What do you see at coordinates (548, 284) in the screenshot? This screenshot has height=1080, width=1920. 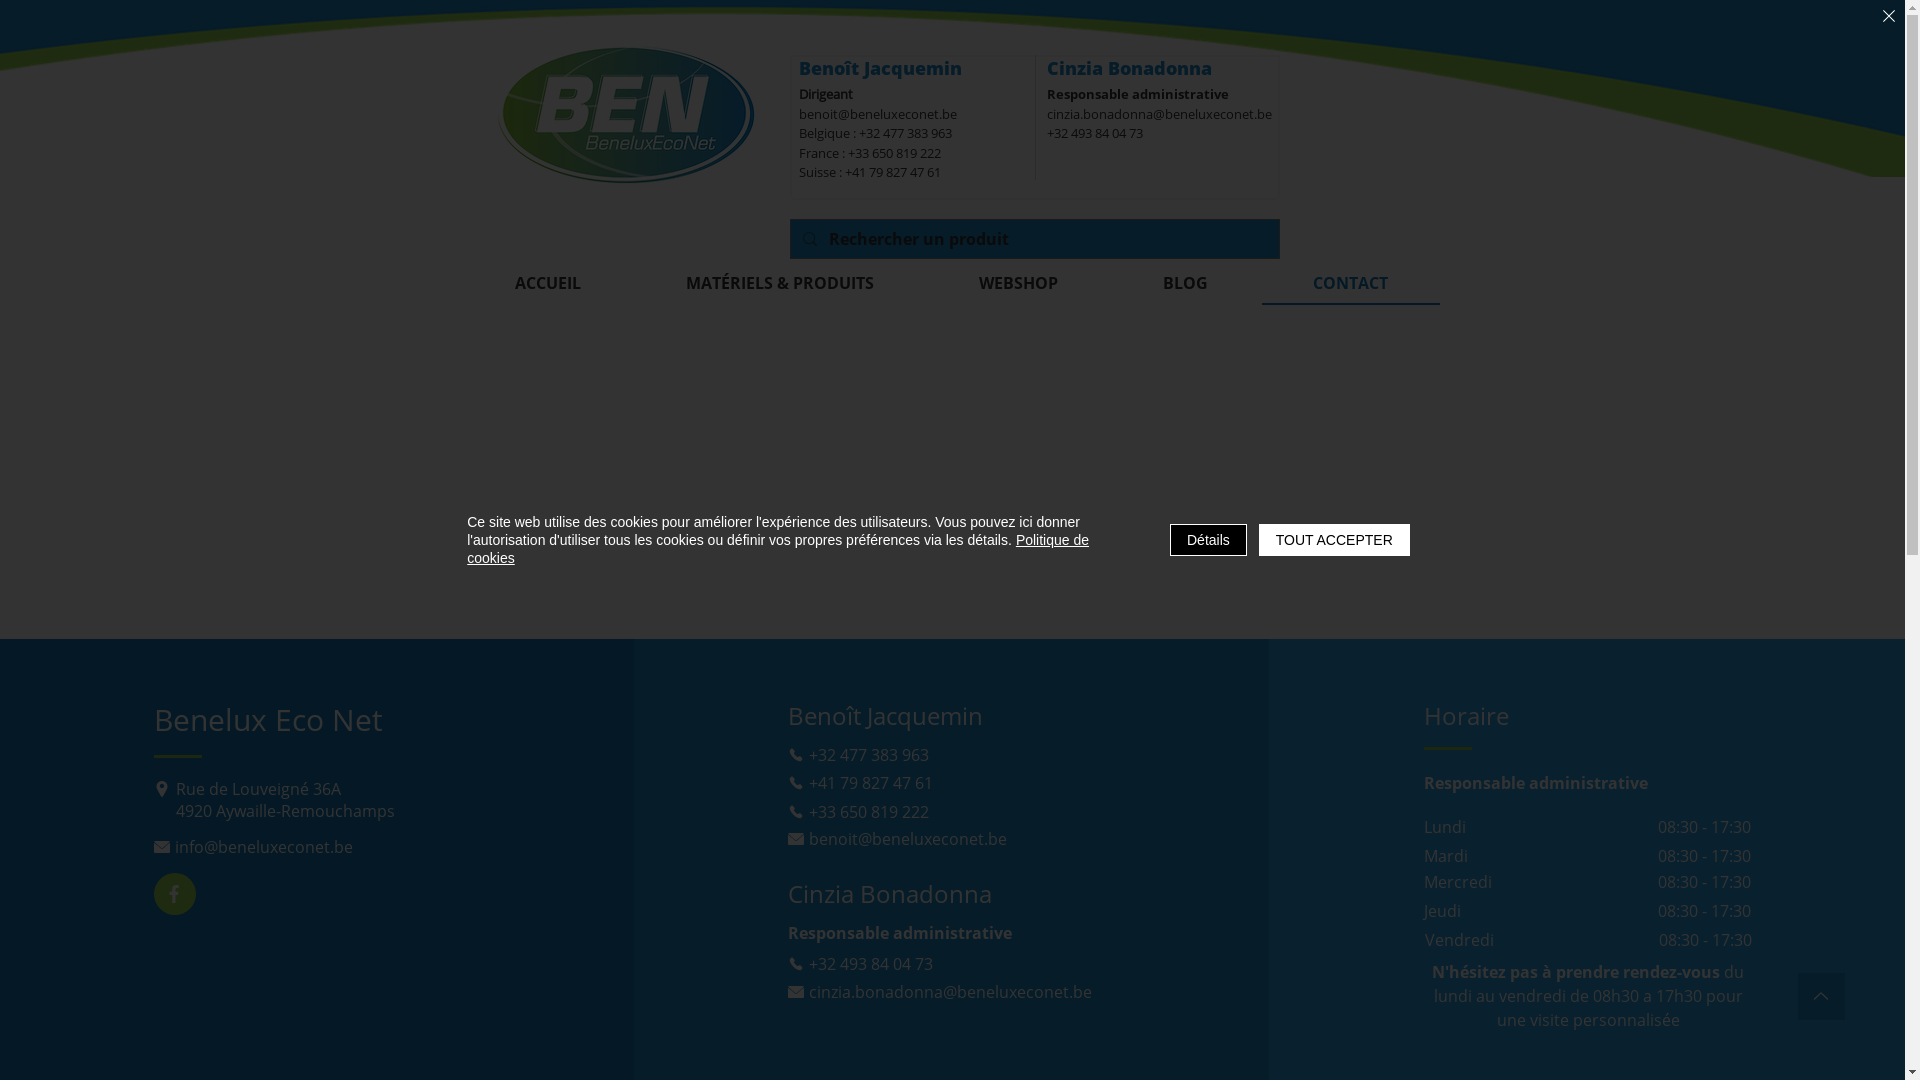 I see `ACCUEIL` at bounding box center [548, 284].